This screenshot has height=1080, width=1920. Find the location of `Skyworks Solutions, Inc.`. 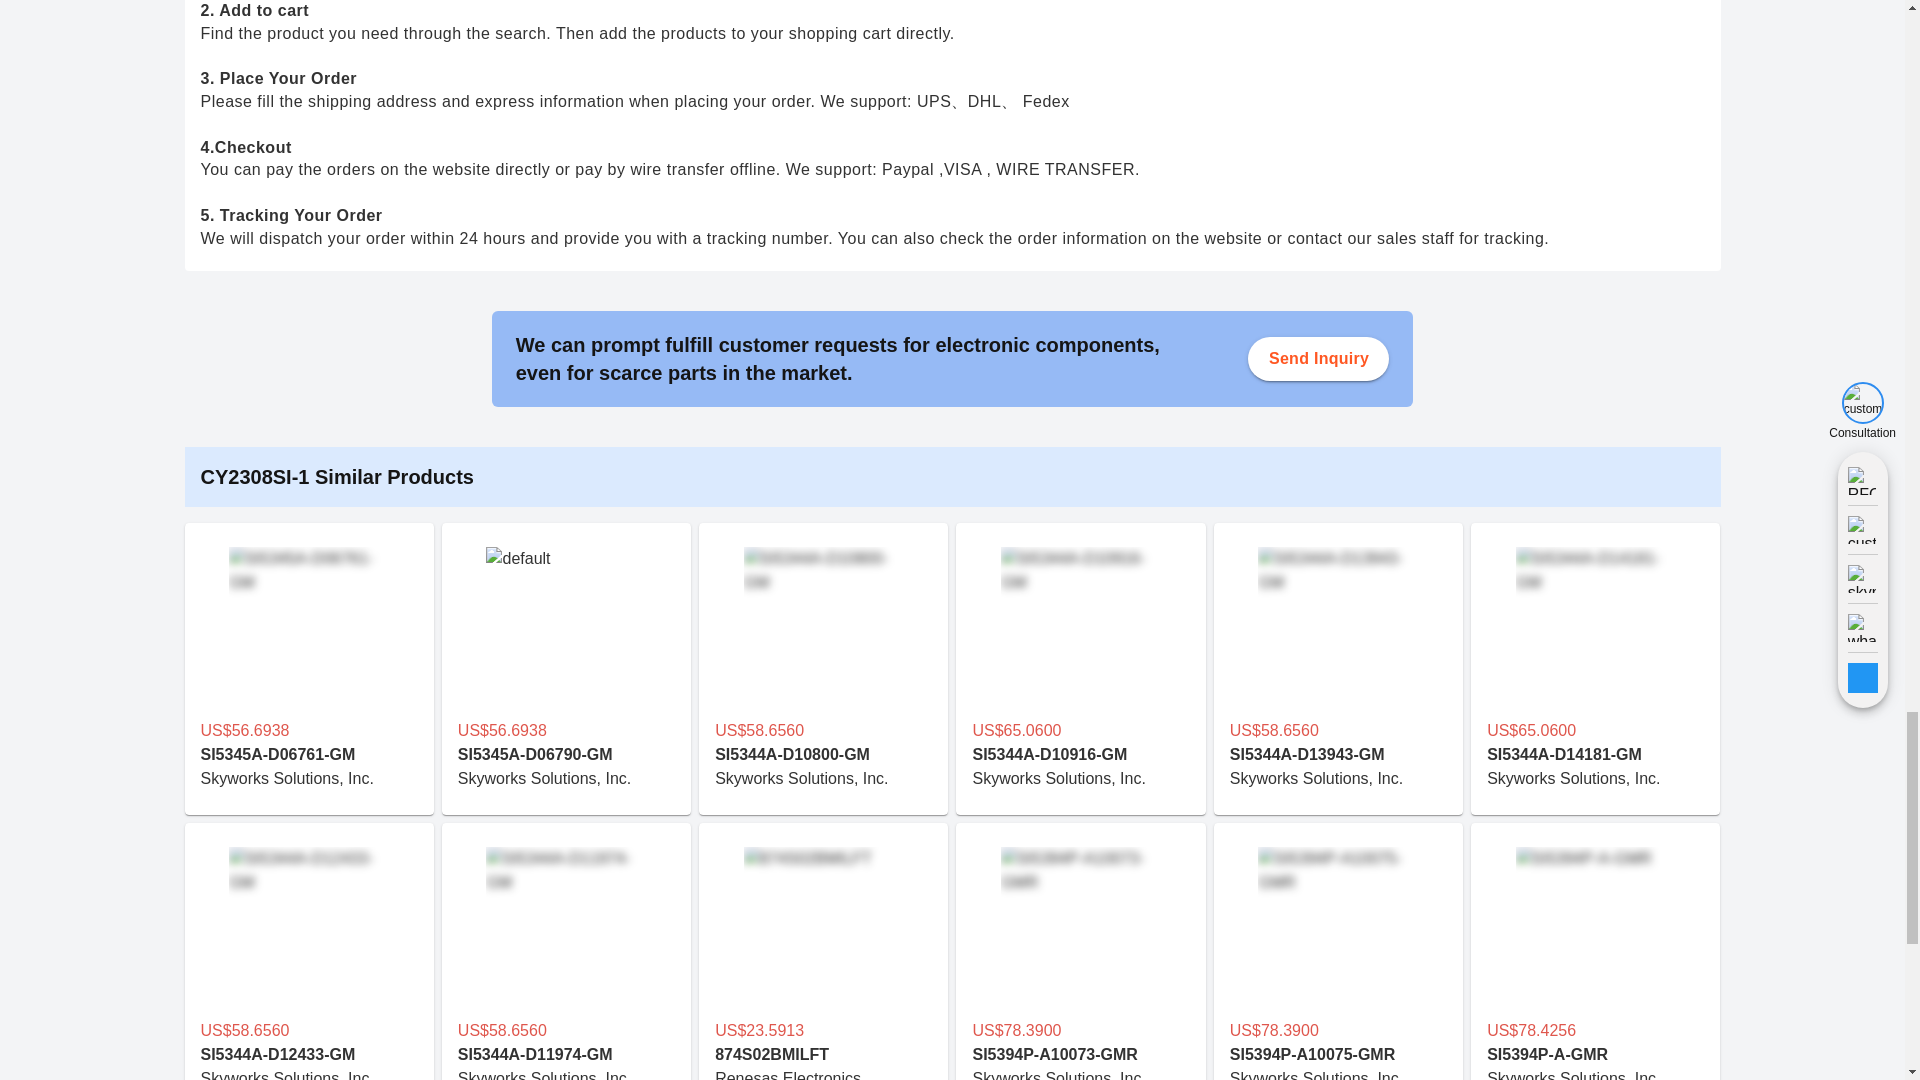

Skyworks Solutions, Inc. is located at coordinates (566, 778).